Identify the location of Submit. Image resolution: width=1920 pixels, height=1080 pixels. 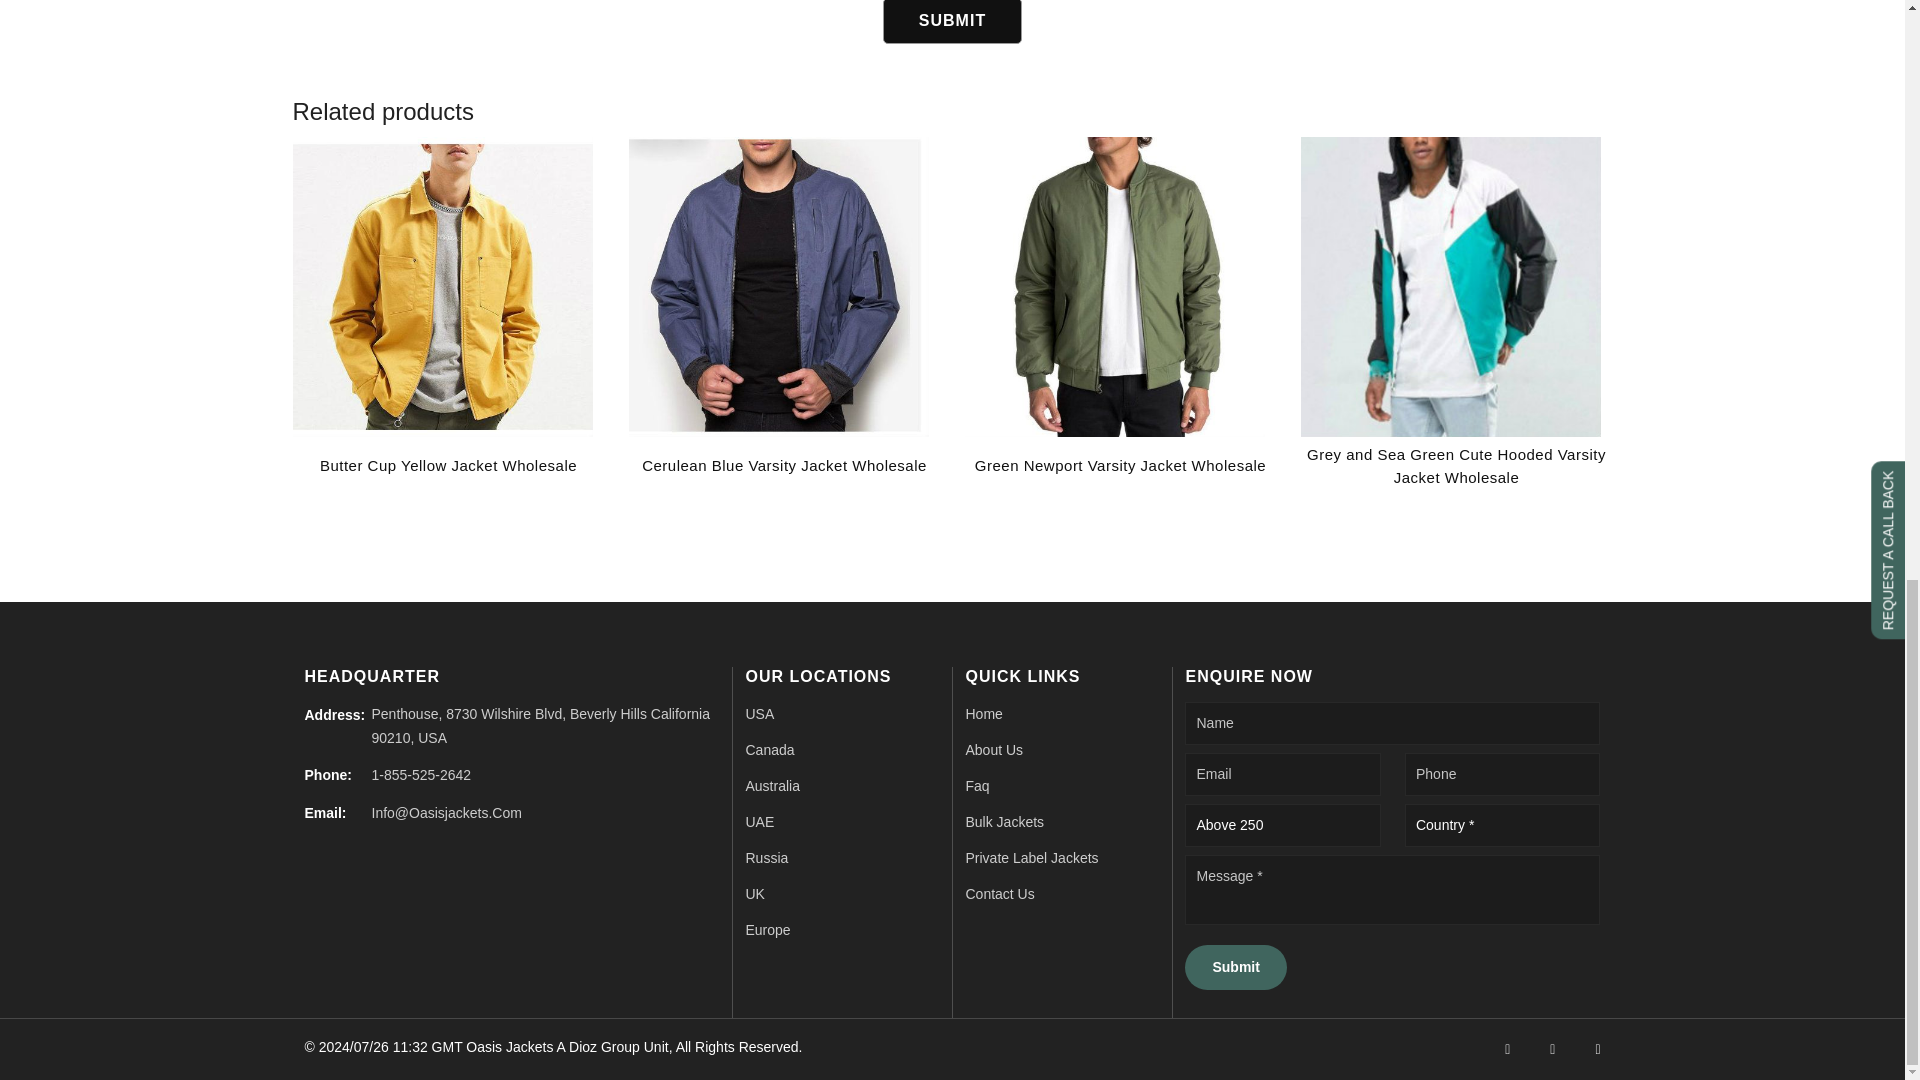
(952, 22).